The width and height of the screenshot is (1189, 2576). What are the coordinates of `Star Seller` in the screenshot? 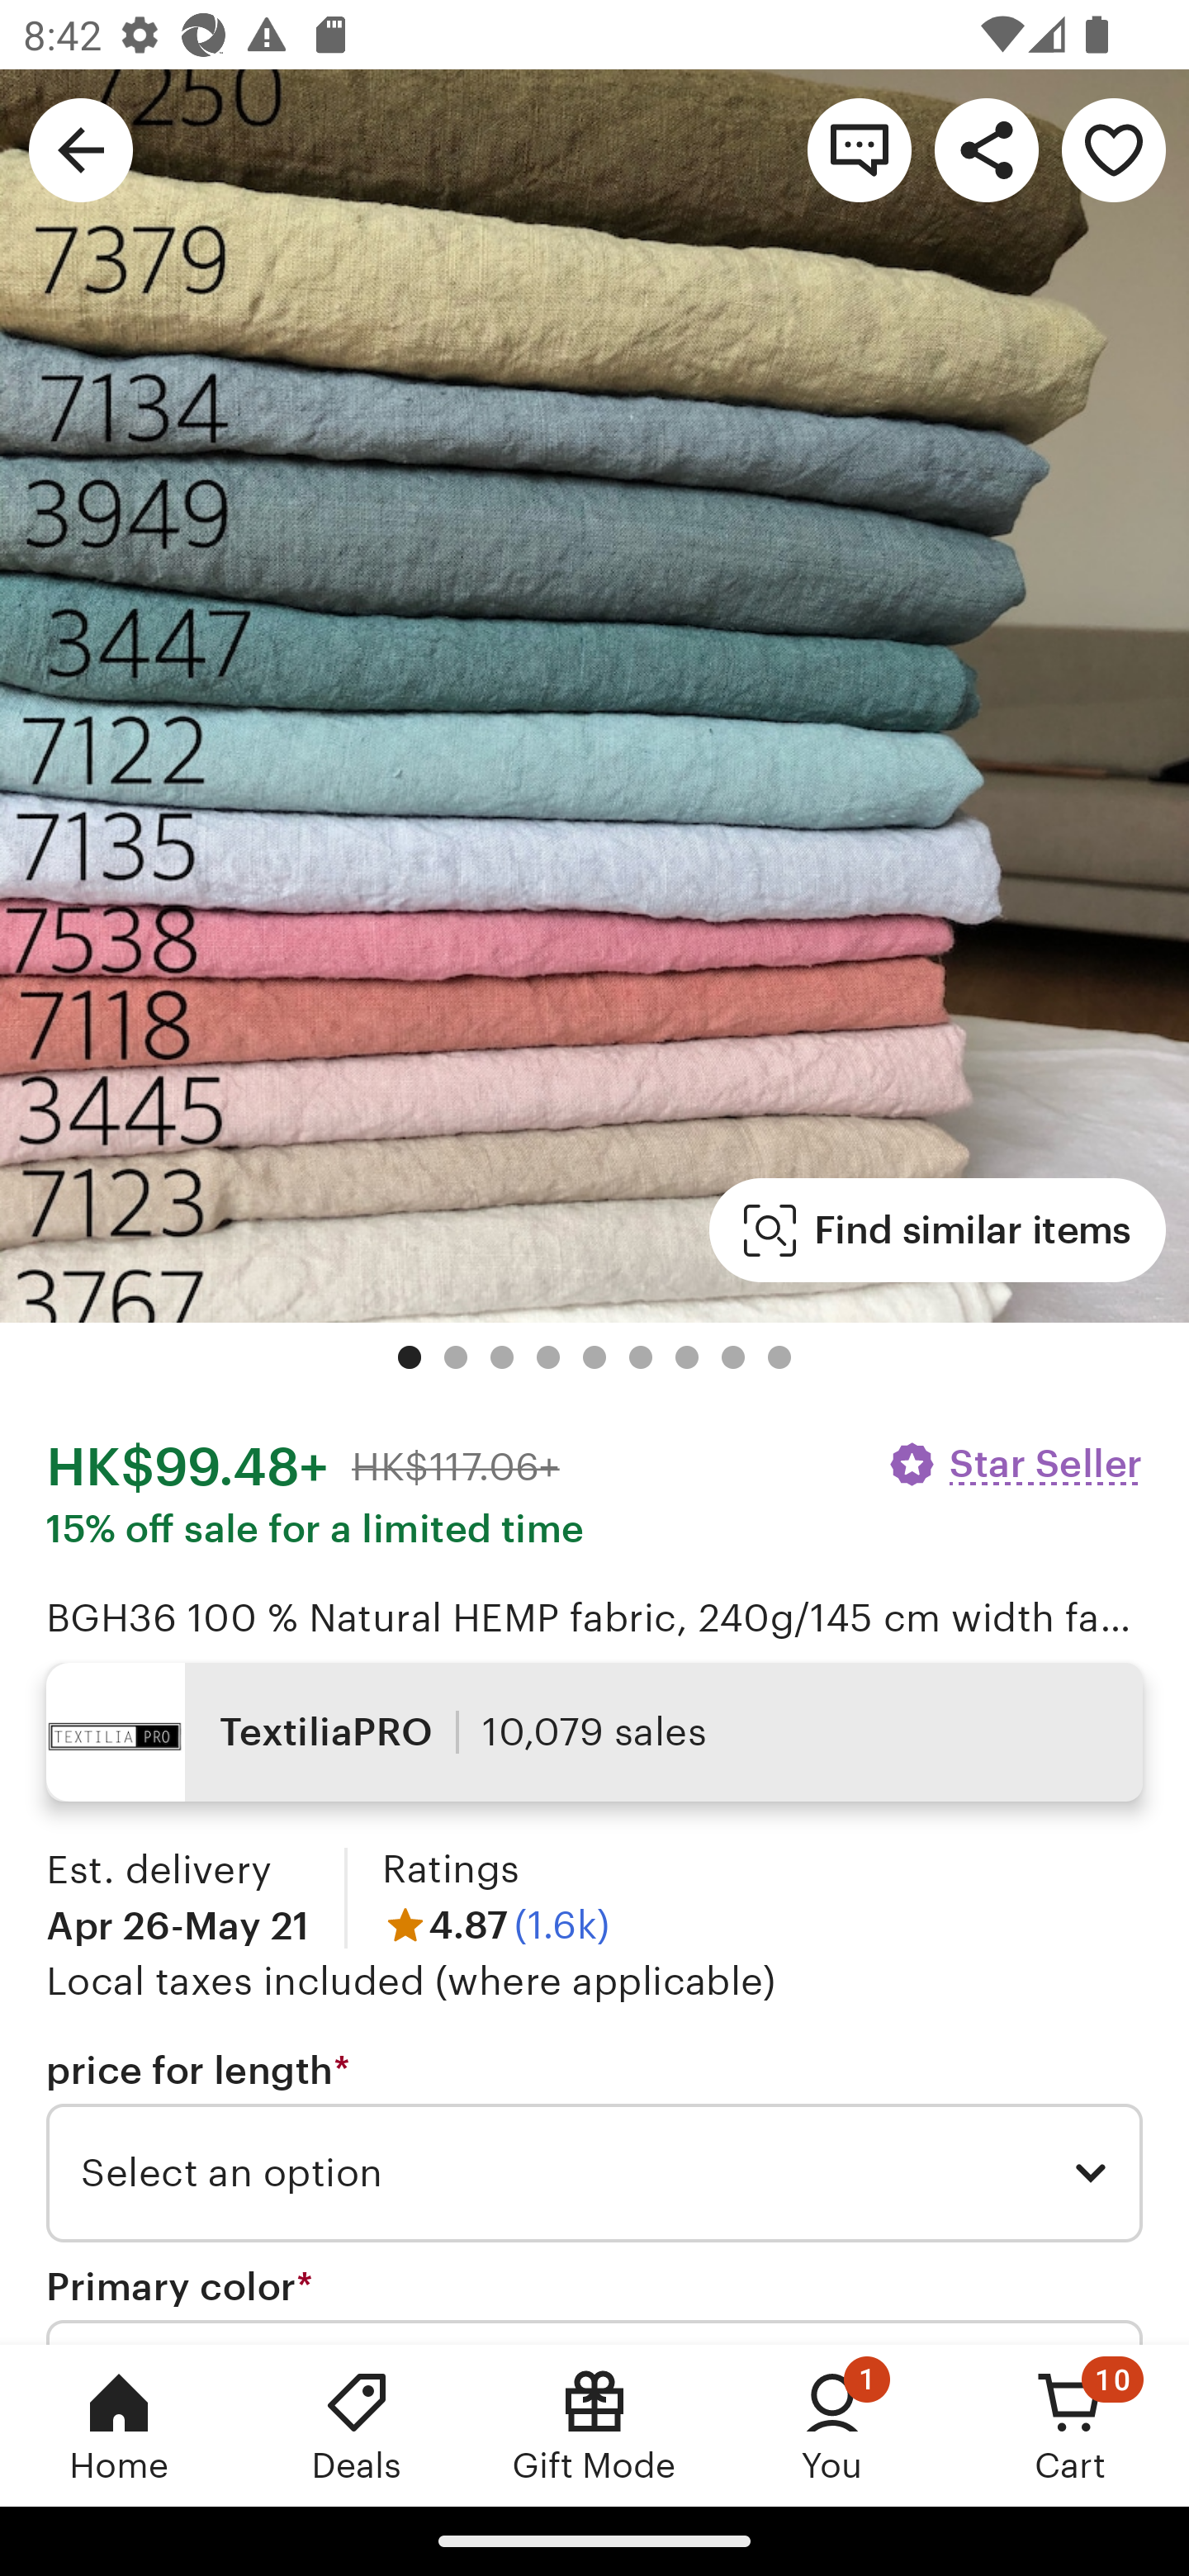 It's located at (1014, 1464).